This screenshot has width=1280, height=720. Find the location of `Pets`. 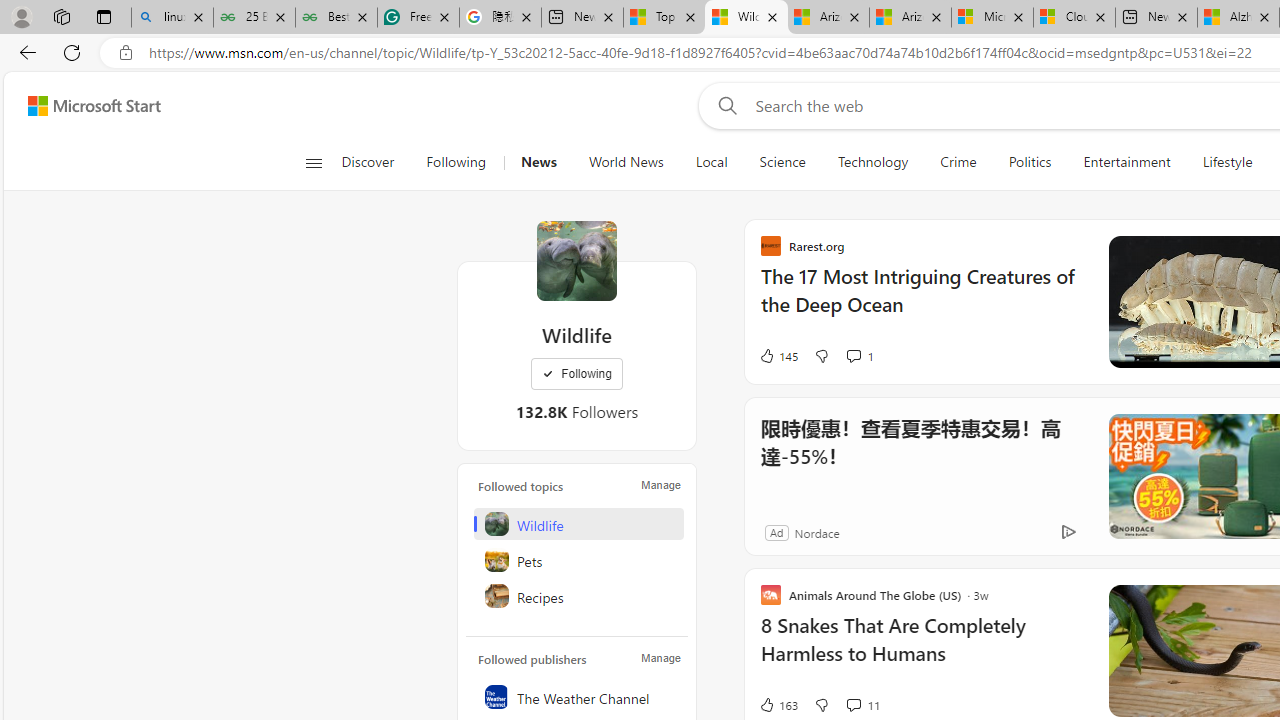

Pets is located at coordinates (578, 560).